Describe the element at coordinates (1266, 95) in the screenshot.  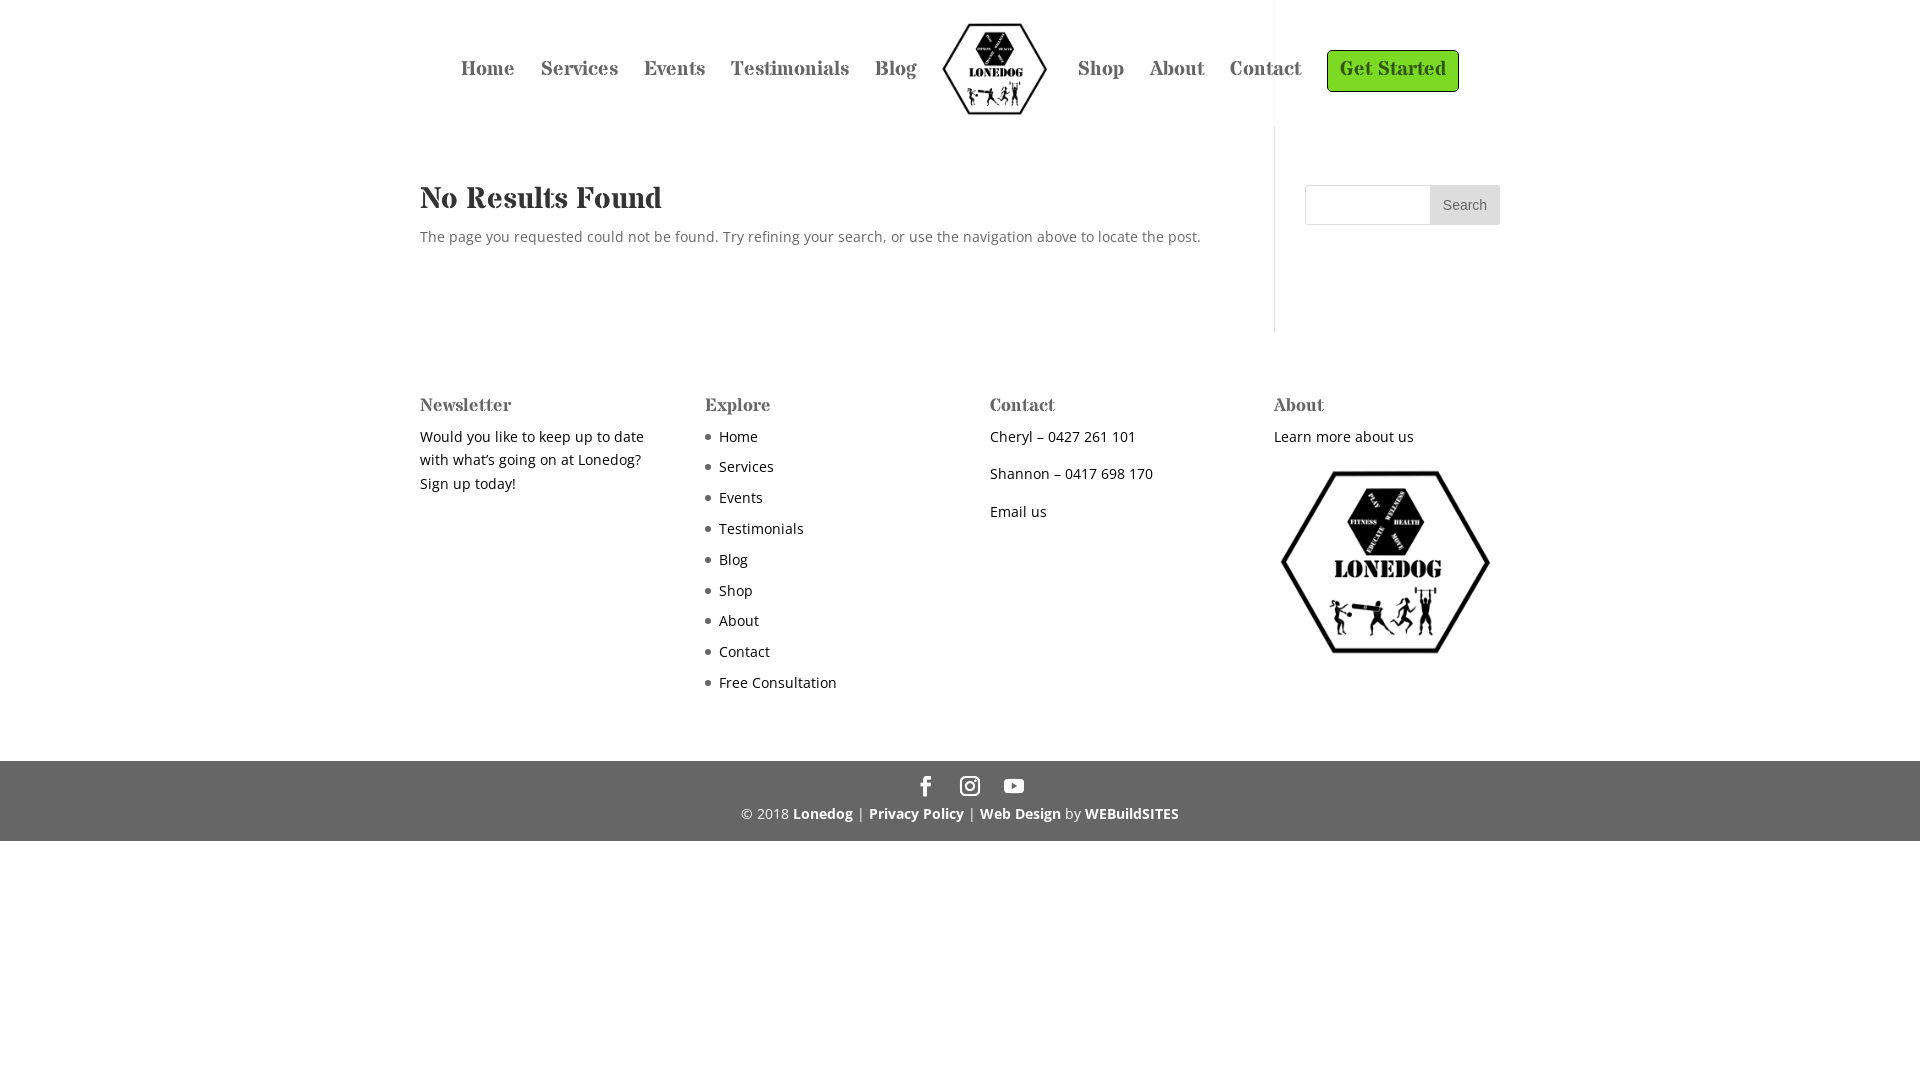
I see `Contact` at that location.